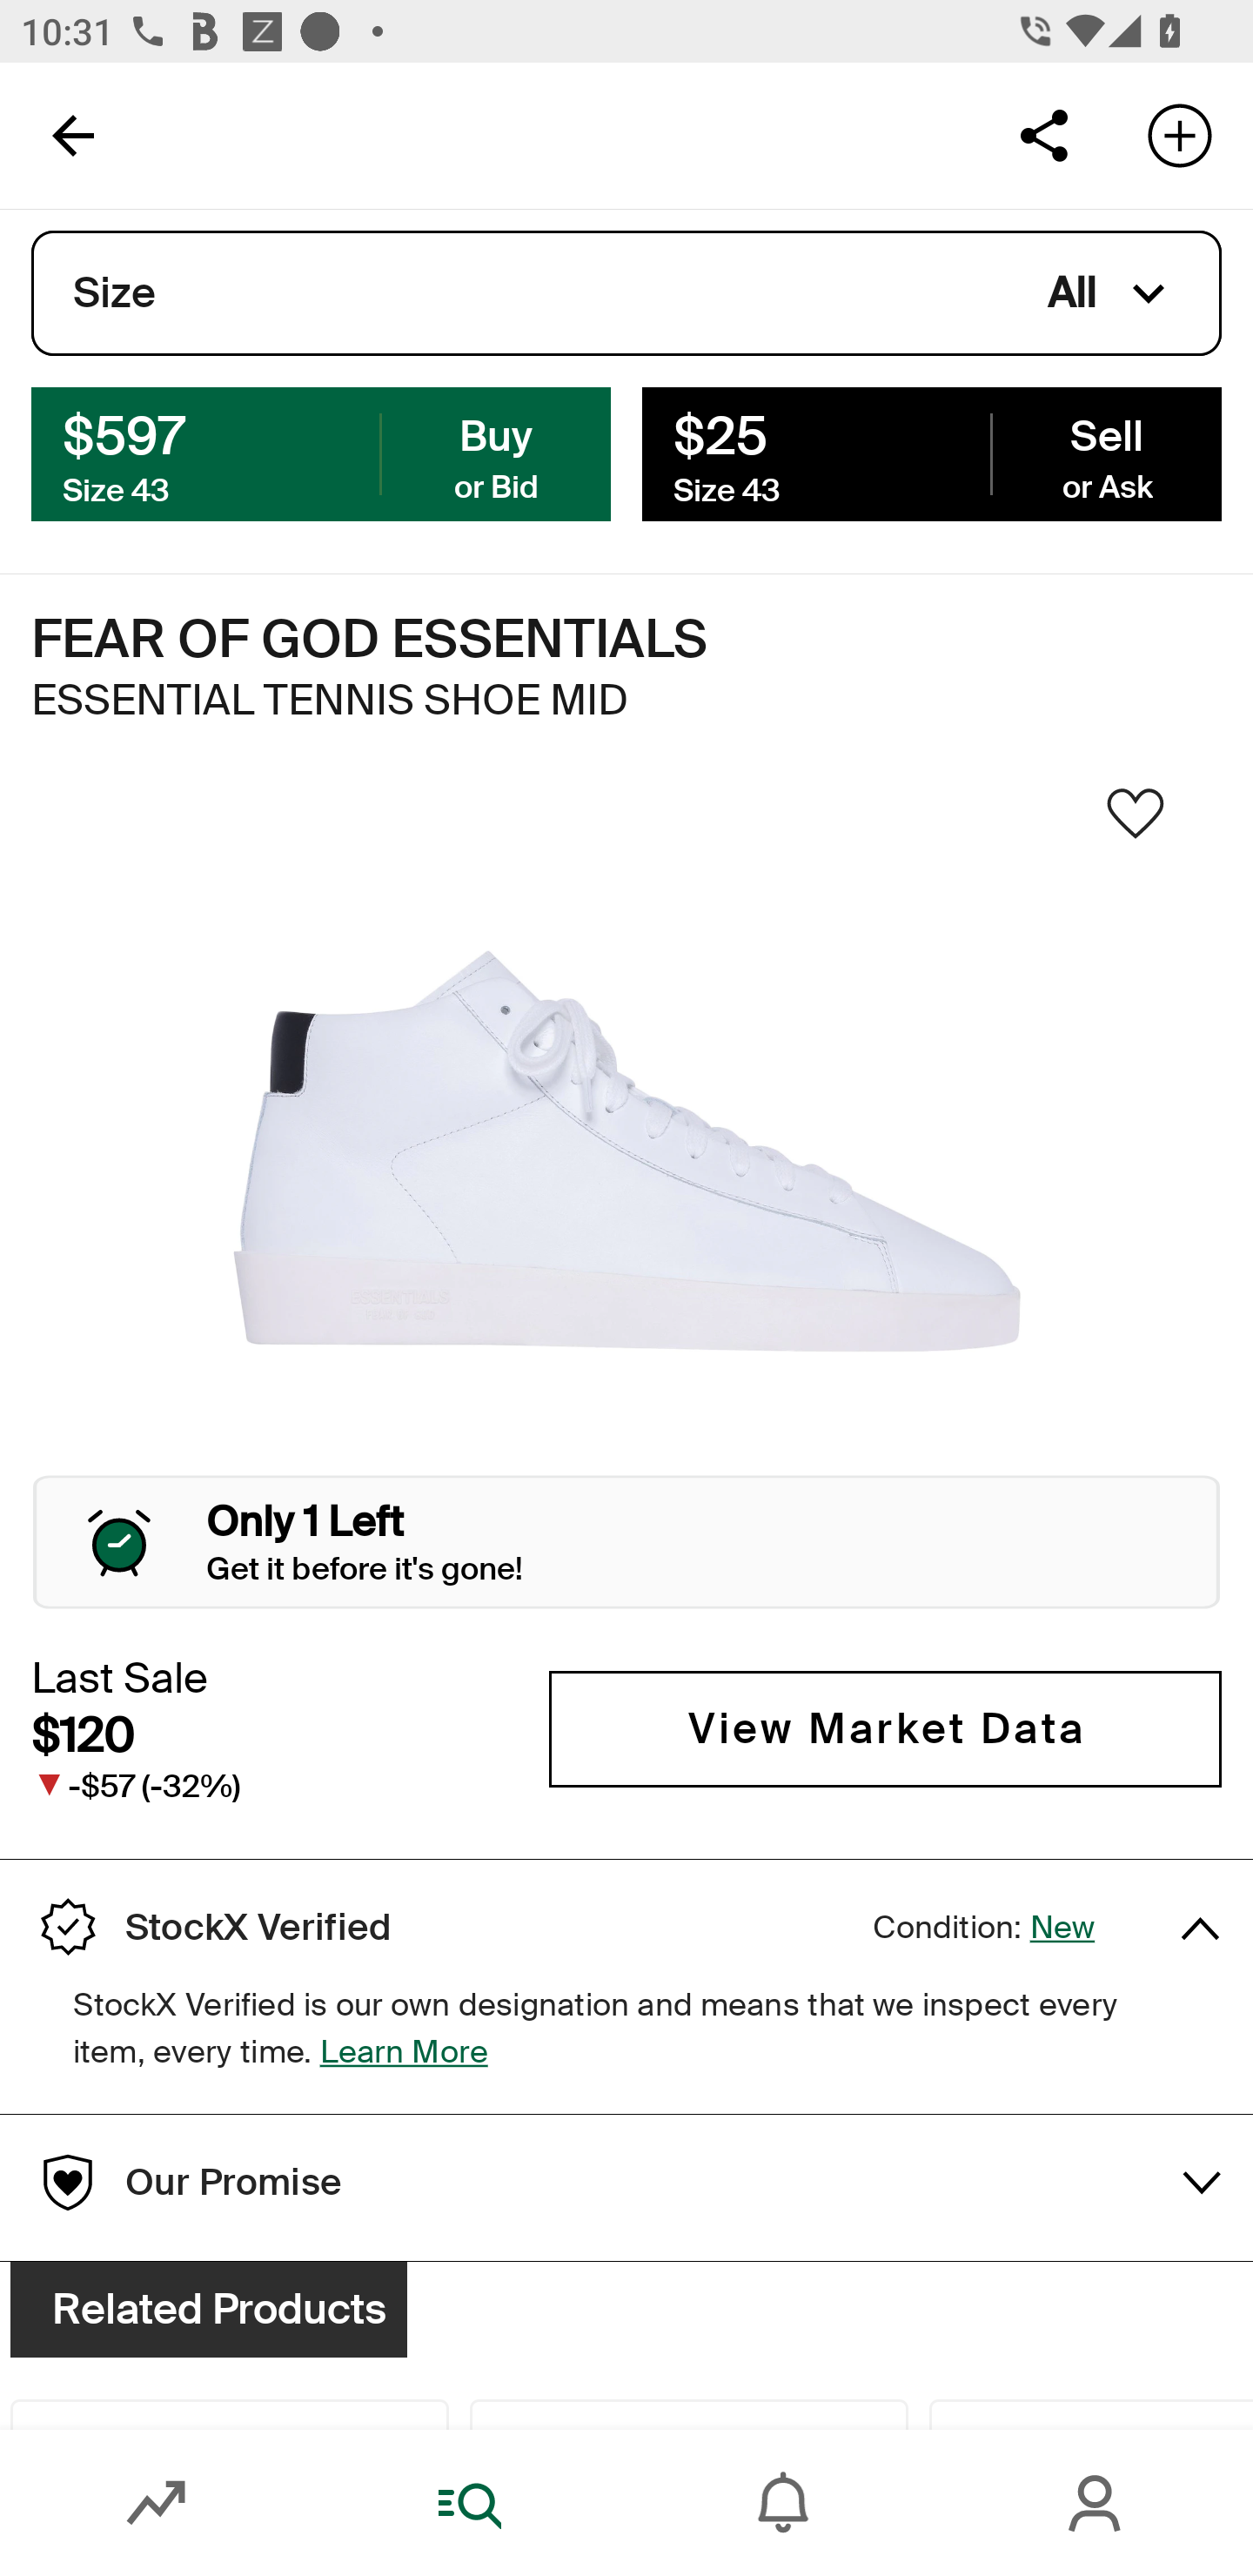 This screenshot has height=2576, width=1253. I want to click on Inbox, so click(783, 2503).